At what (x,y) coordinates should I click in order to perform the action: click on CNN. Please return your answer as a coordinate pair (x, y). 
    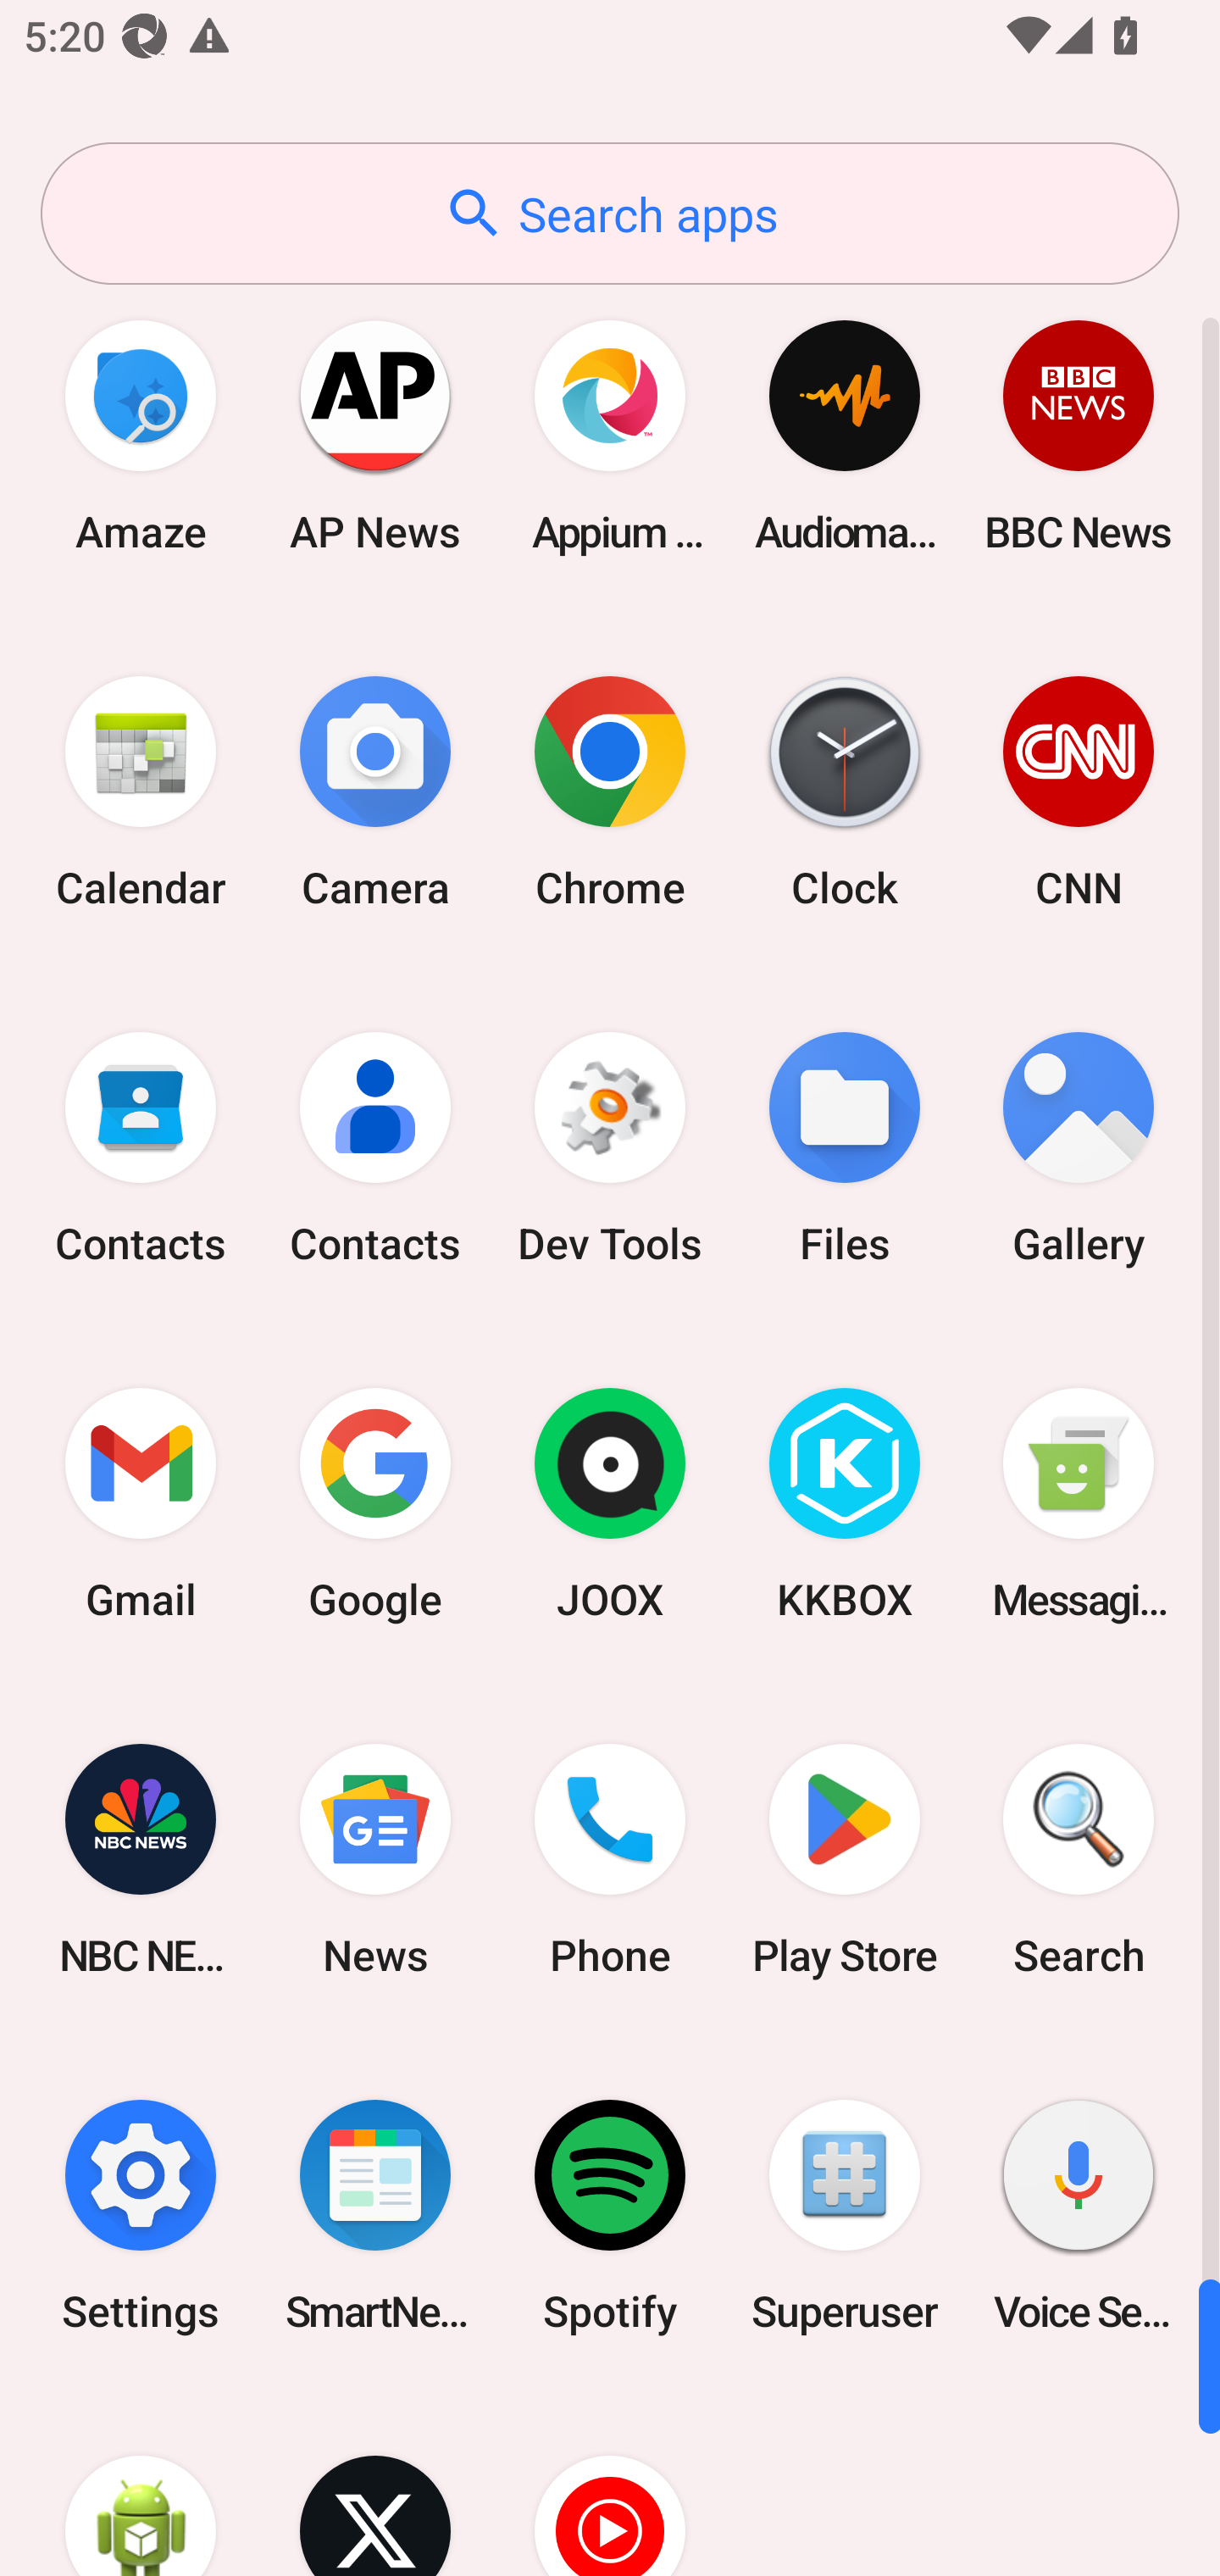
    Looking at the image, I should click on (1079, 791).